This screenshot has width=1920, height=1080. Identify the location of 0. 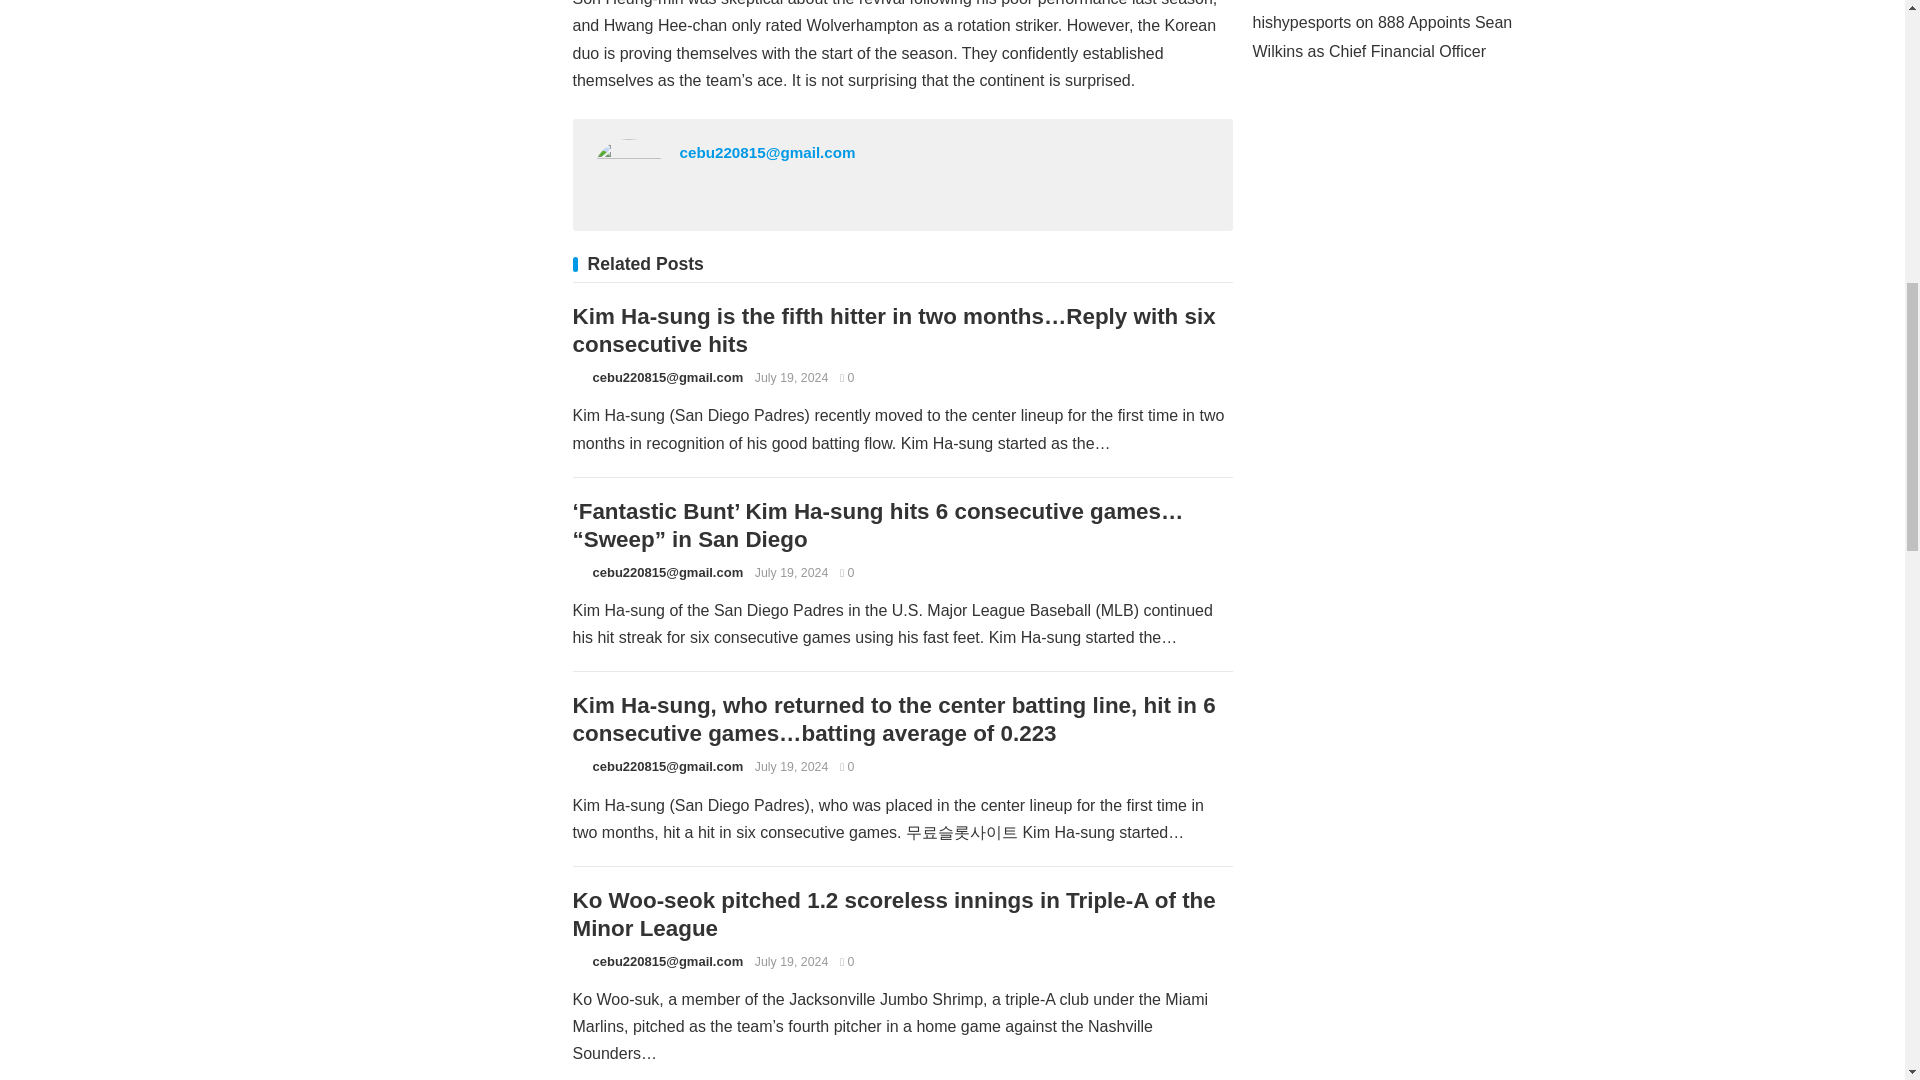
(847, 767).